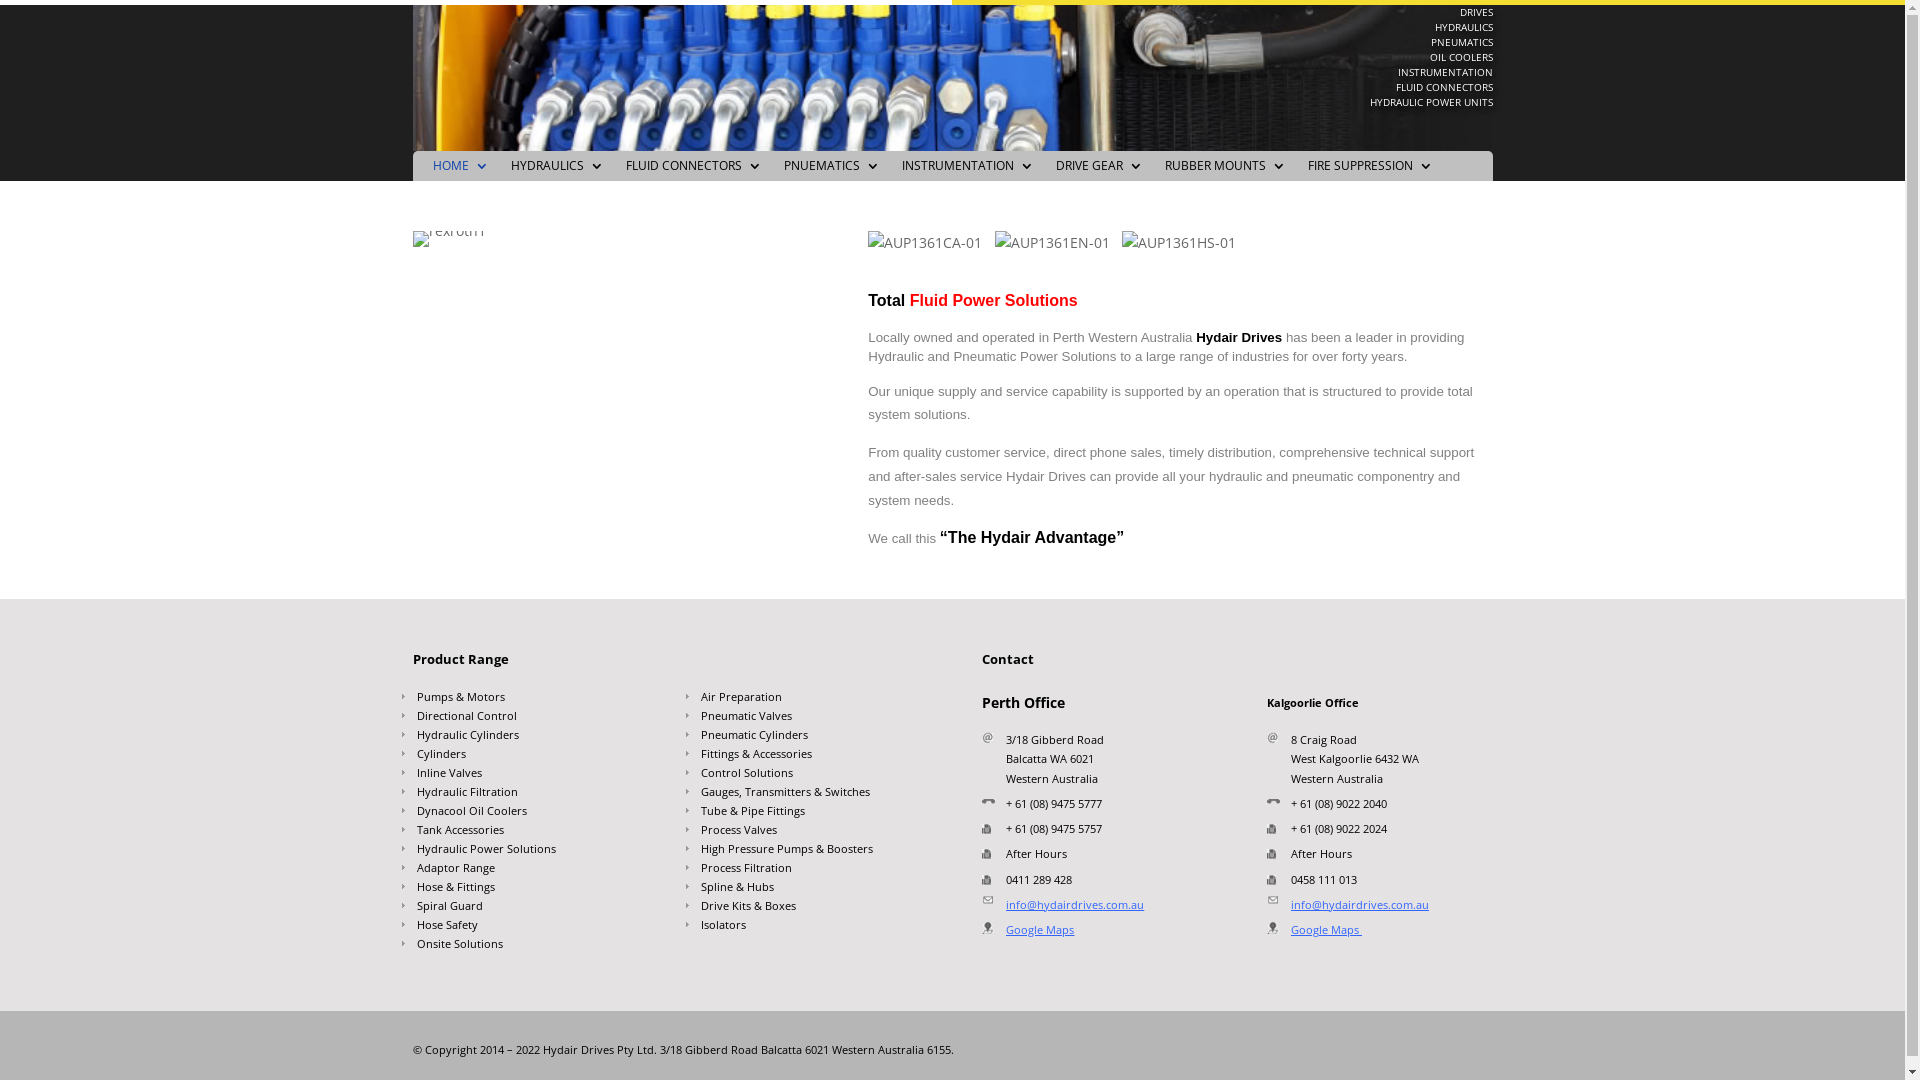  I want to click on HYDRAULICS, so click(556, 170).